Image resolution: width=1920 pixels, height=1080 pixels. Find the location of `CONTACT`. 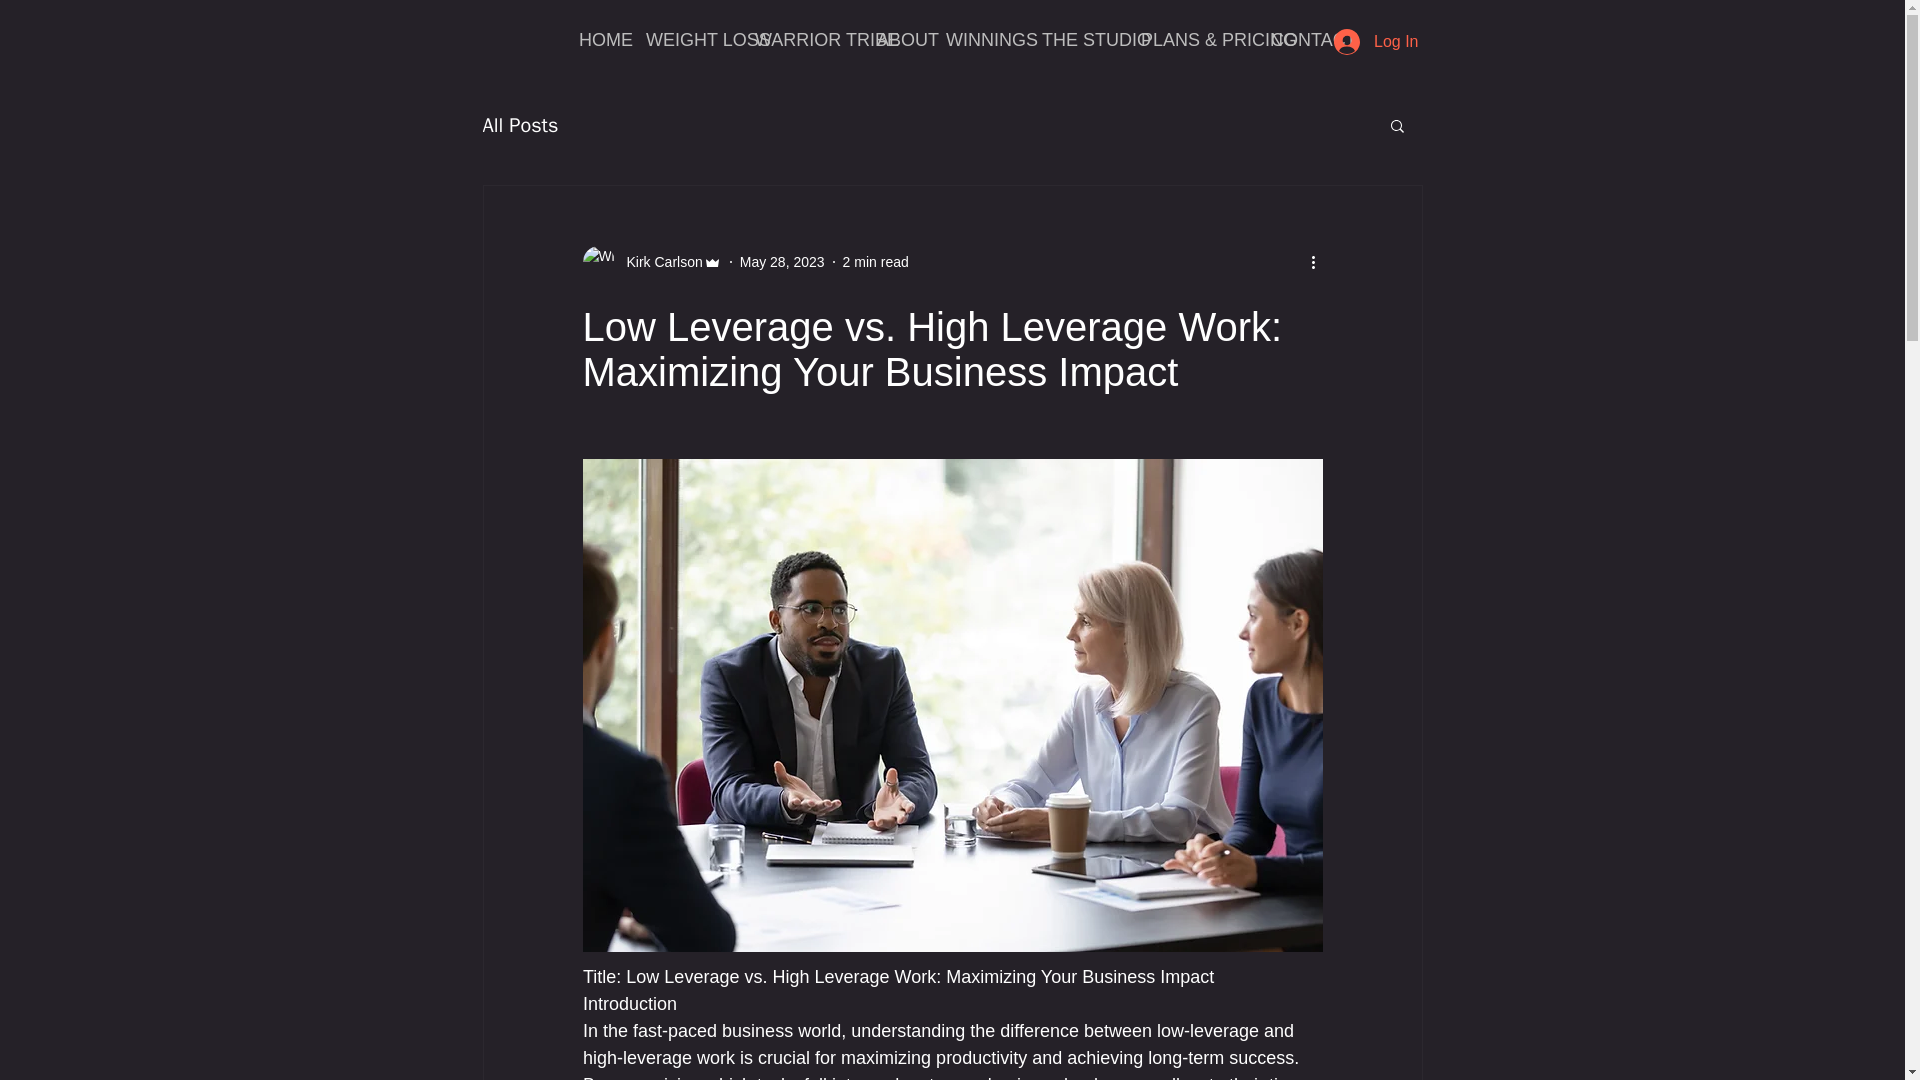

CONTACT is located at coordinates (1298, 40).